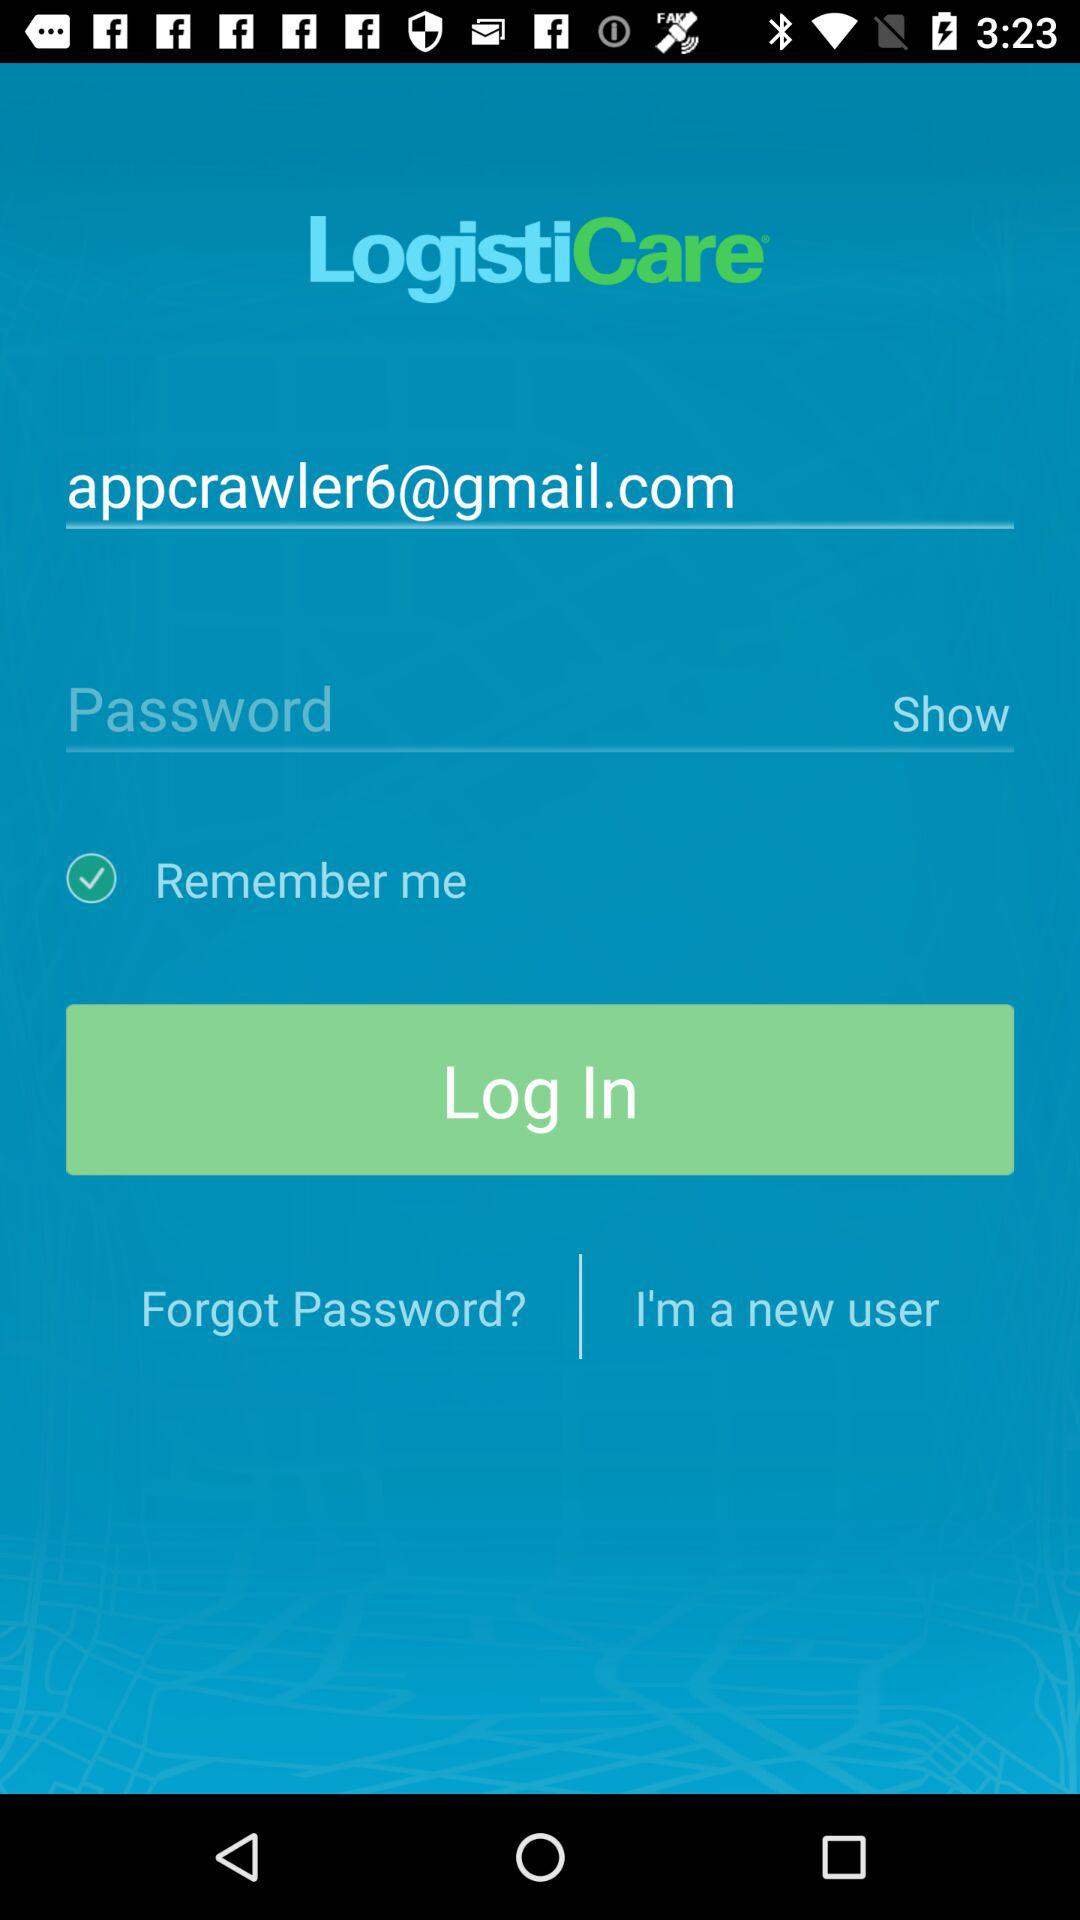  I want to click on click forgot password? icon, so click(333, 1306).